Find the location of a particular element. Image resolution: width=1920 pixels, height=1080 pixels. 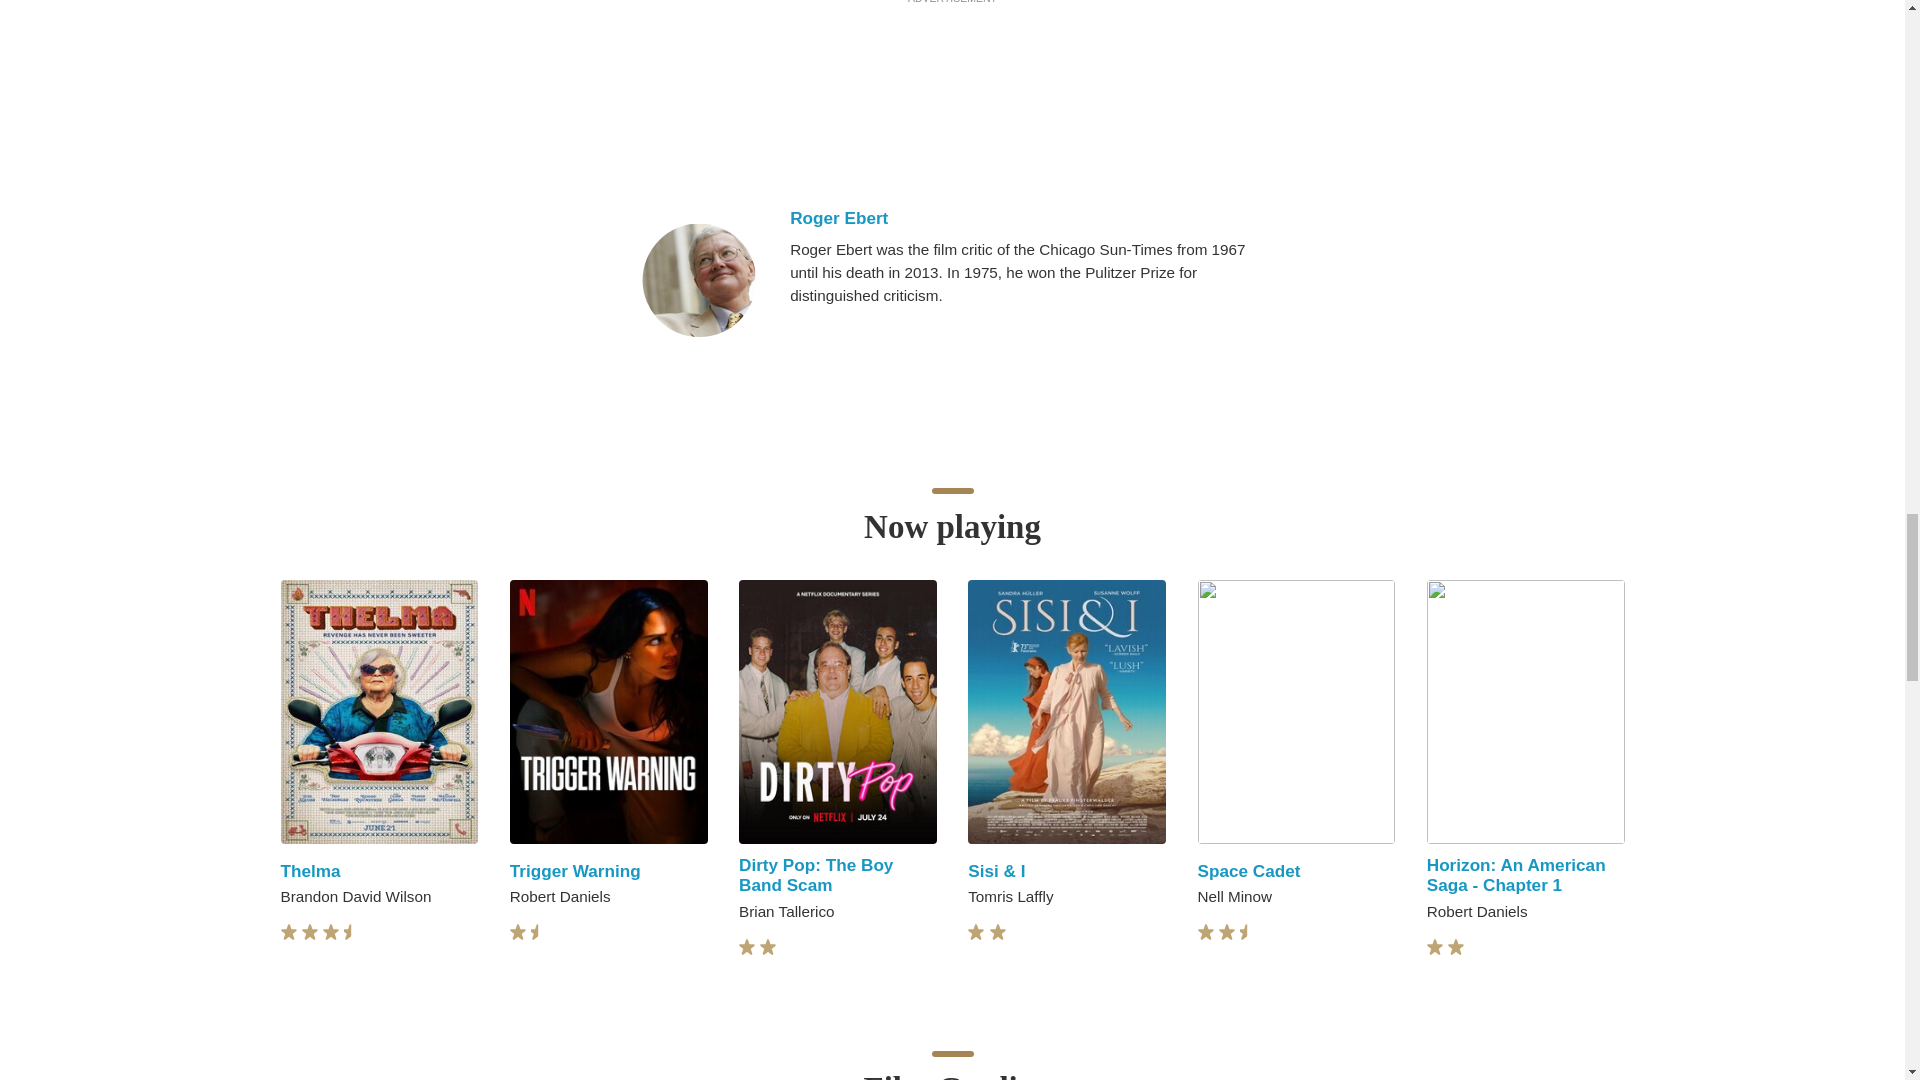

star-full is located at coordinates (330, 932).